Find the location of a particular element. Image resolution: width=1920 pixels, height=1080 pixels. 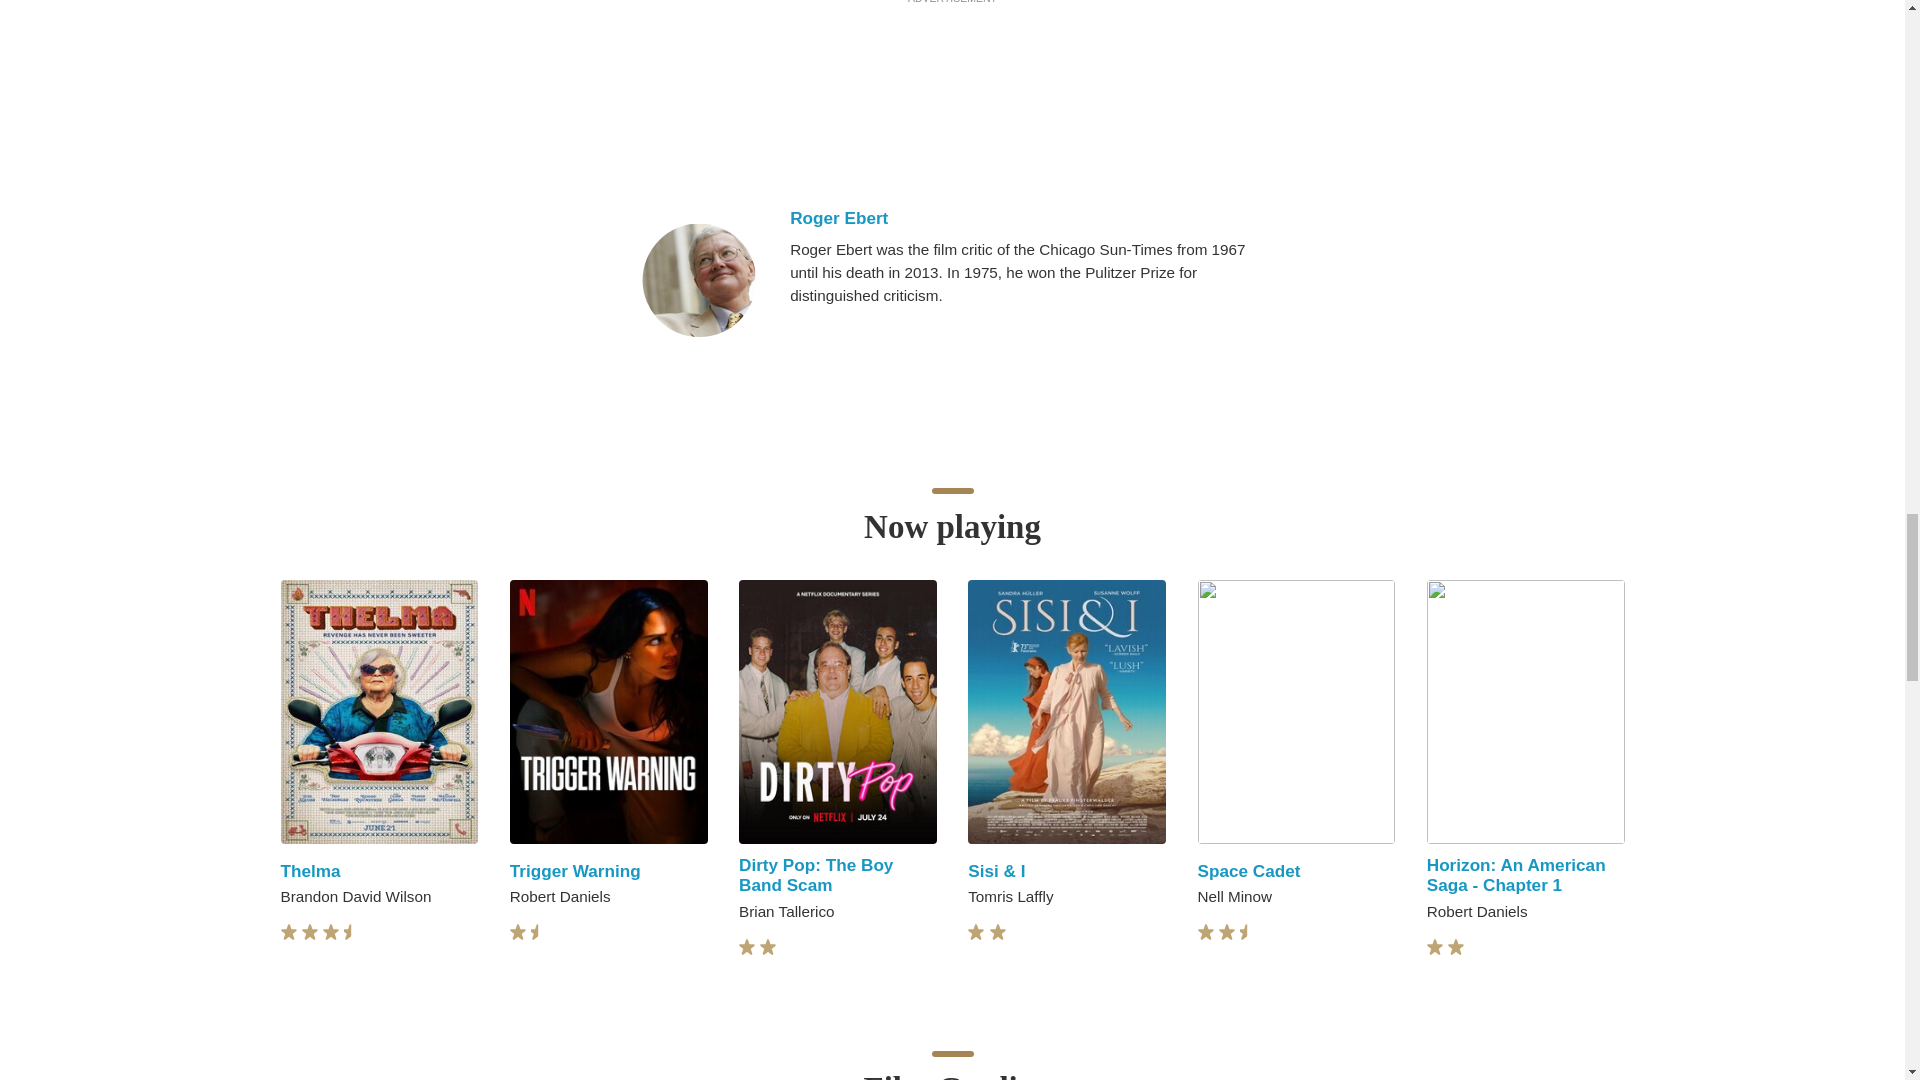

star-full is located at coordinates (330, 932).